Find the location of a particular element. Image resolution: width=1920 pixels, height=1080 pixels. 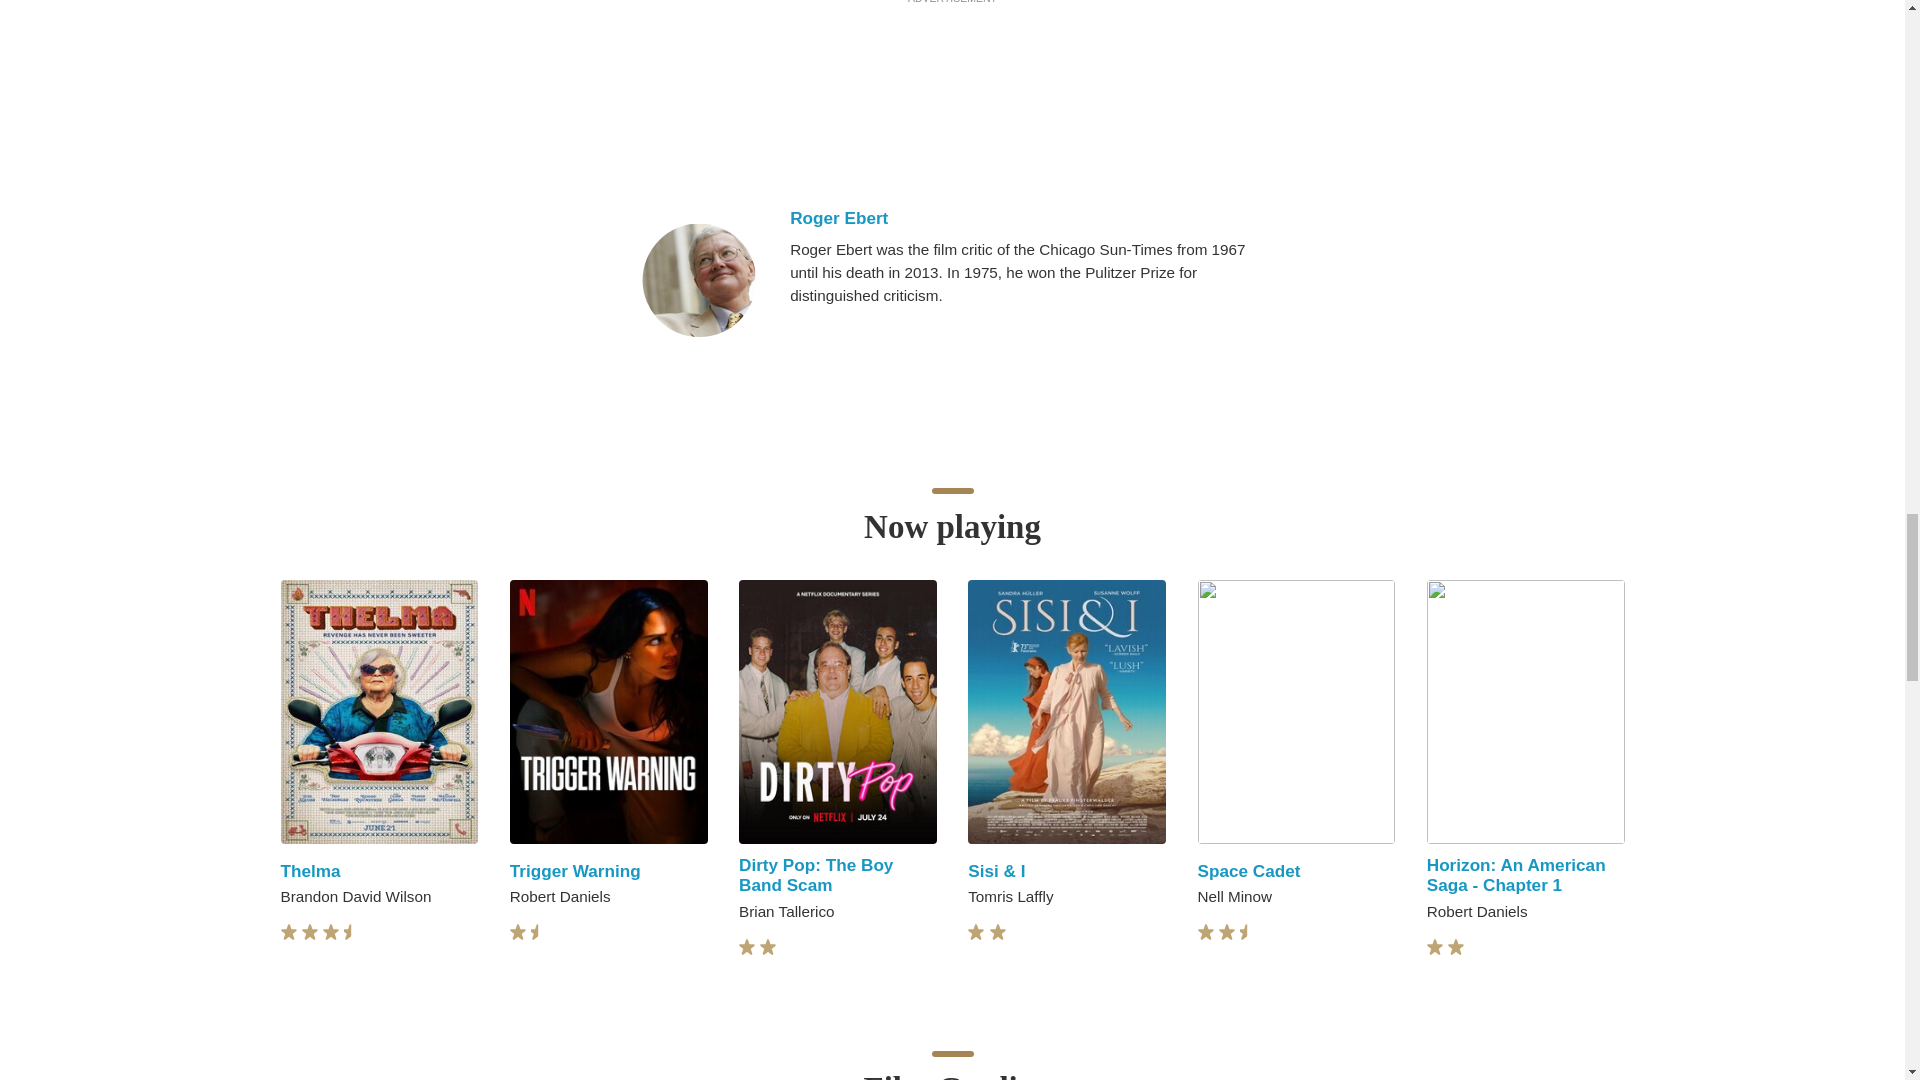

star-full is located at coordinates (330, 932).